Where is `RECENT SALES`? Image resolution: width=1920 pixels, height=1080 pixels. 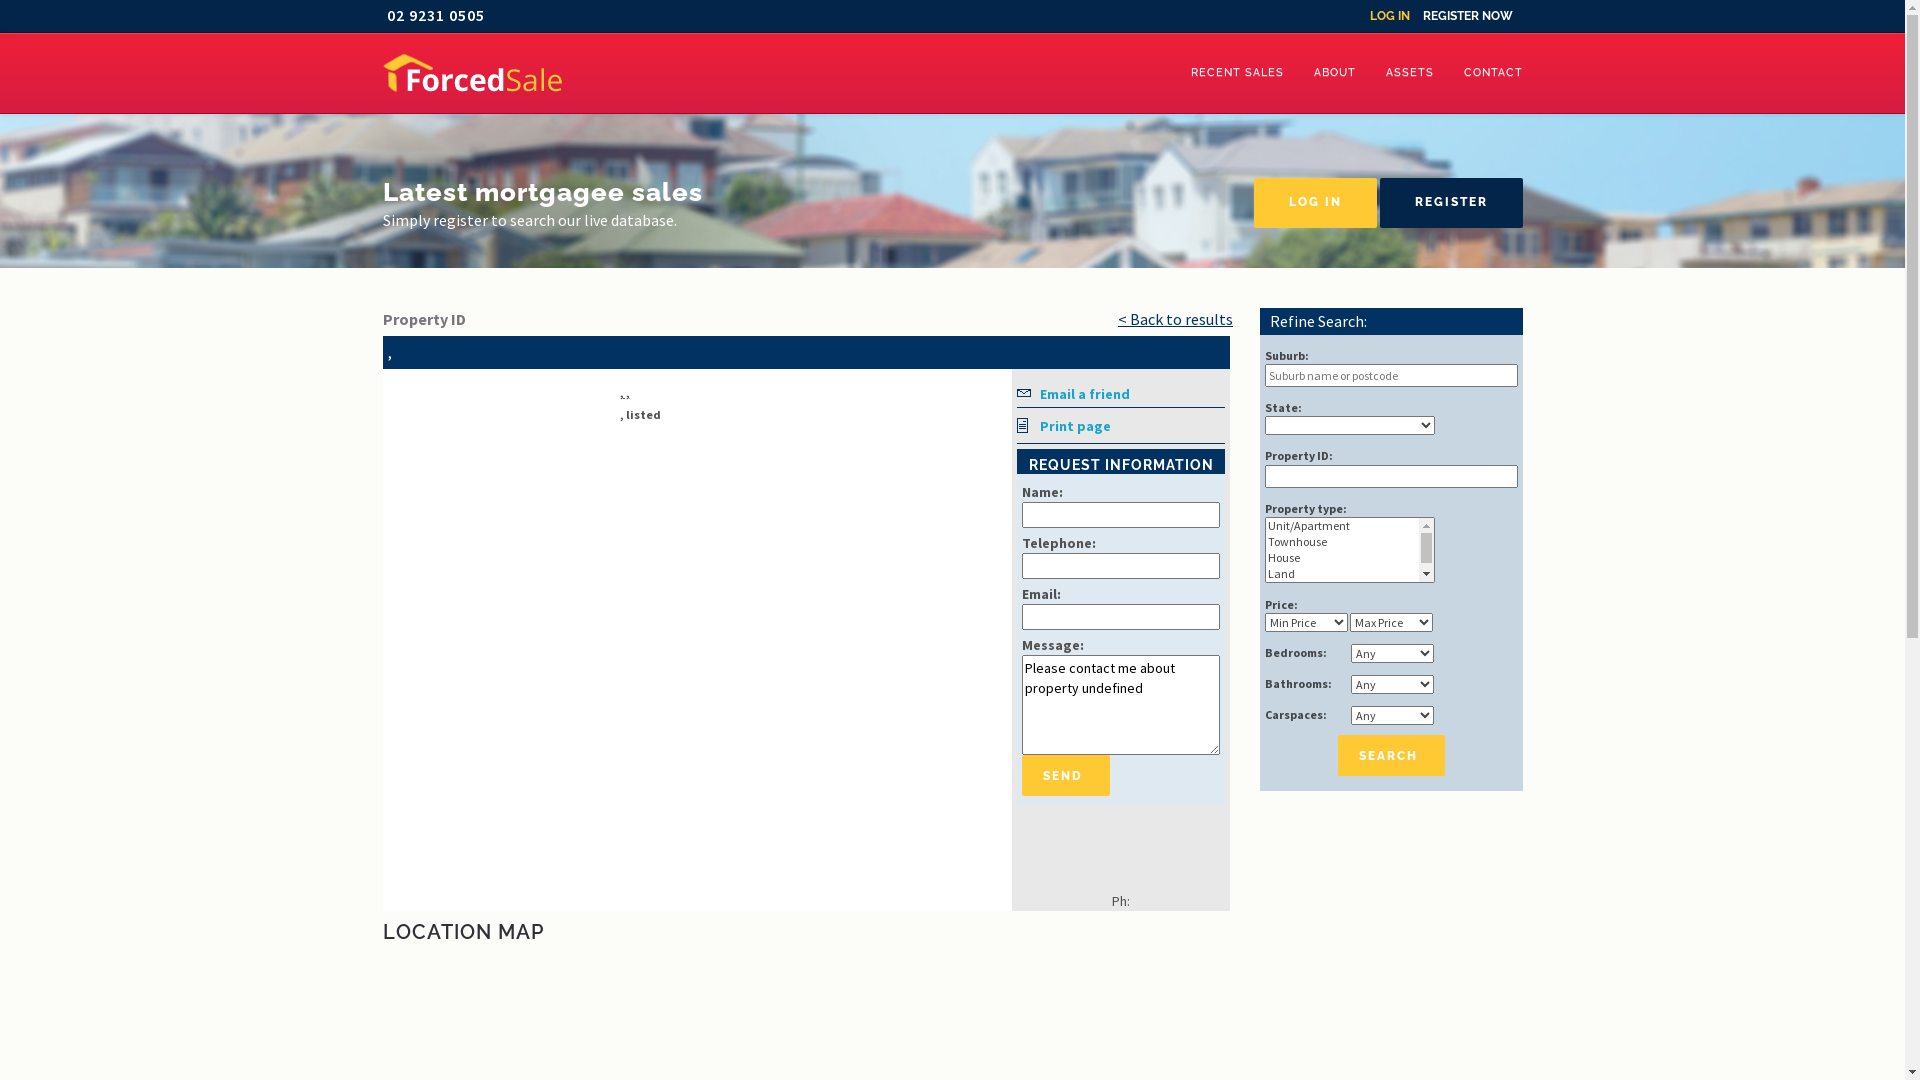 RECENT SALES is located at coordinates (1238, 73).